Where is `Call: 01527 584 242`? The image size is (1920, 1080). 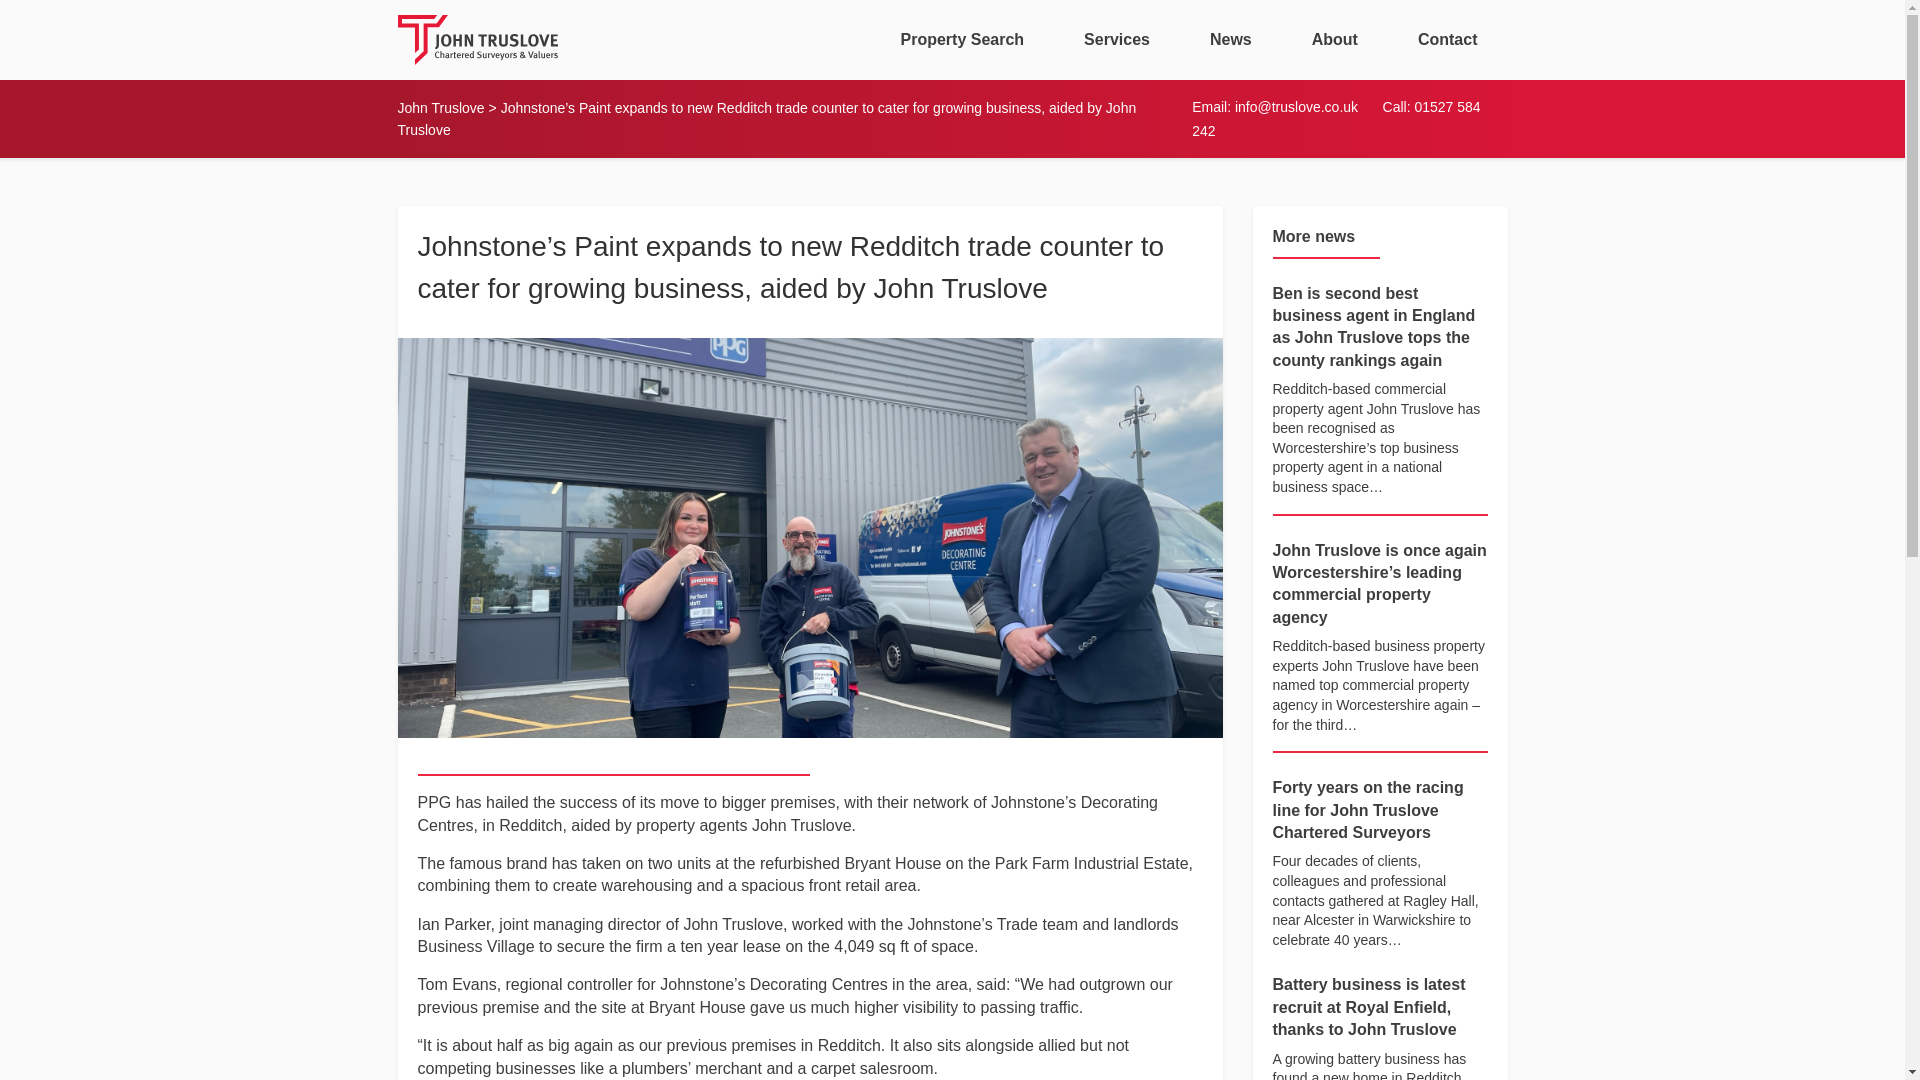 Call: 01527 584 242 is located at coordinates (1336, 120).